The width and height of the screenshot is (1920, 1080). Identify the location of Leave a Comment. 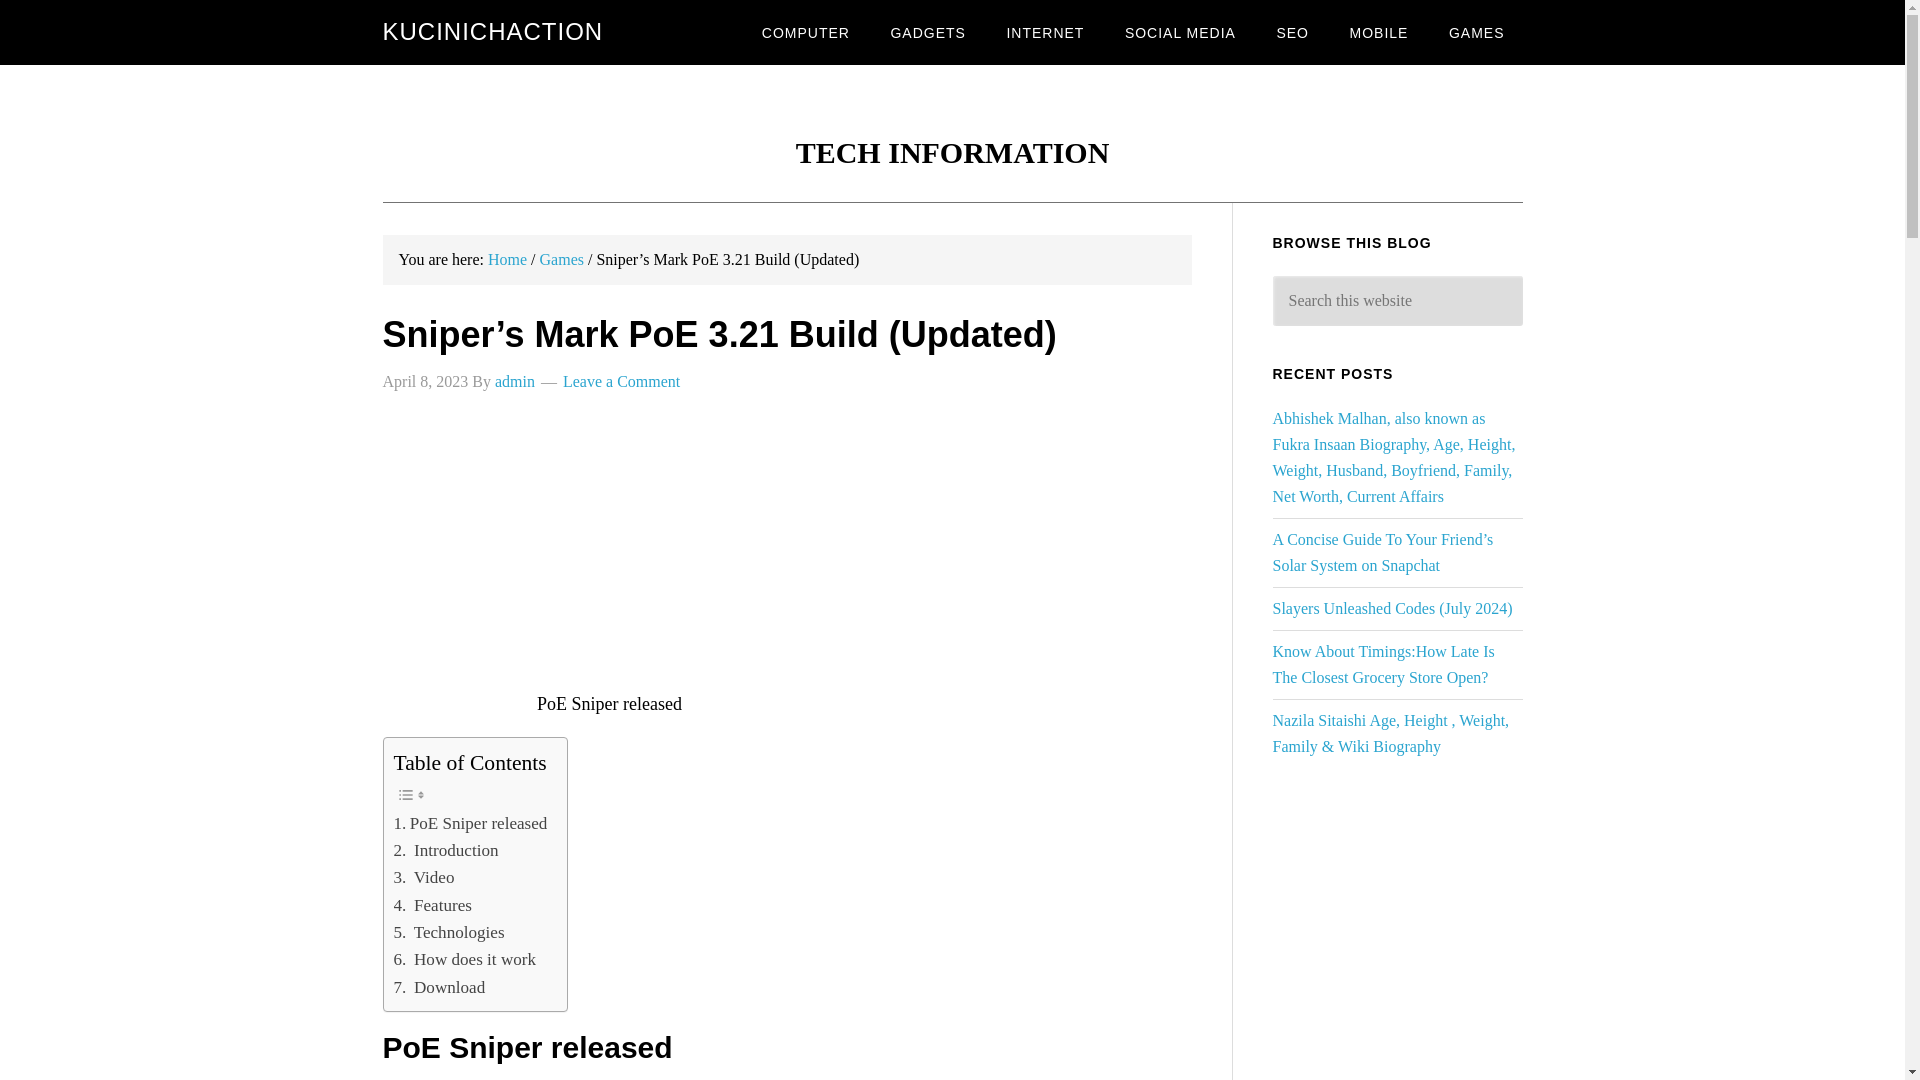
(620, 380).